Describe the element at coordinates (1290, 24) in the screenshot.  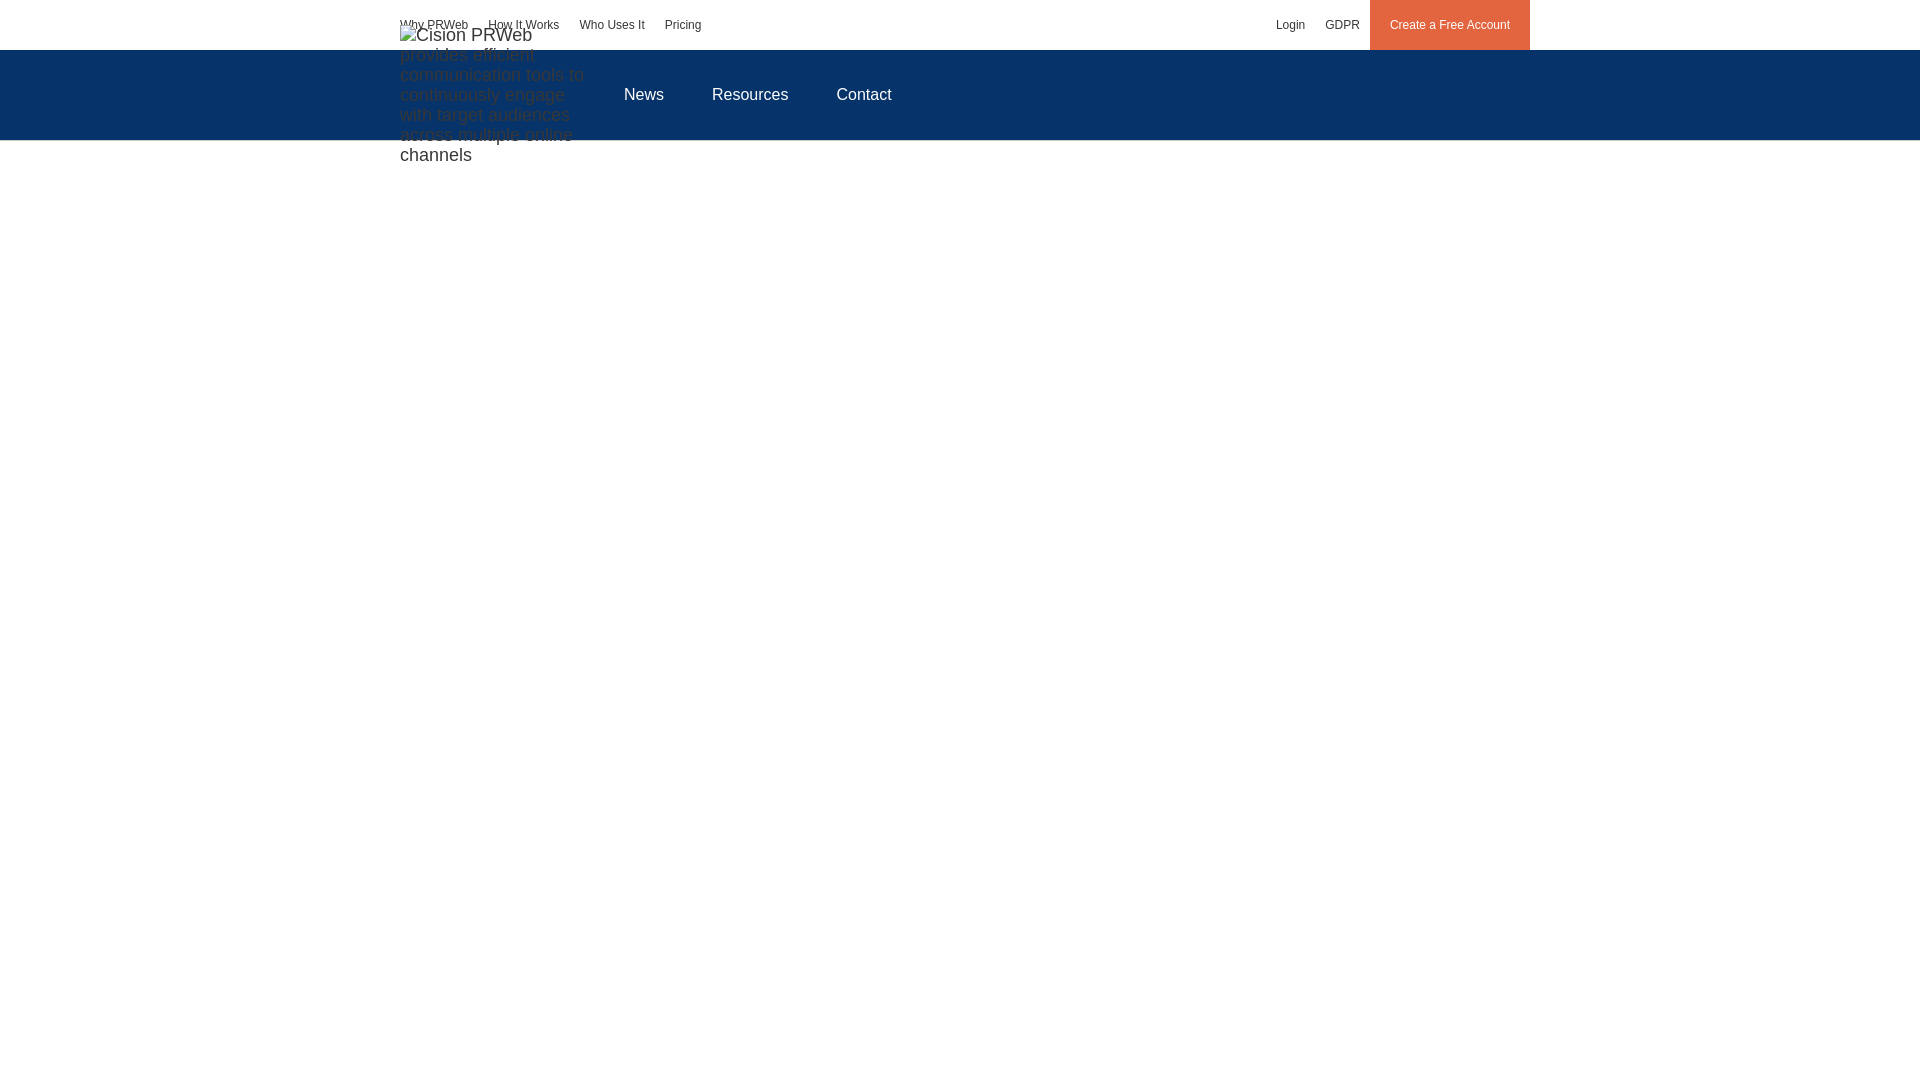
I see `Login` at that location.